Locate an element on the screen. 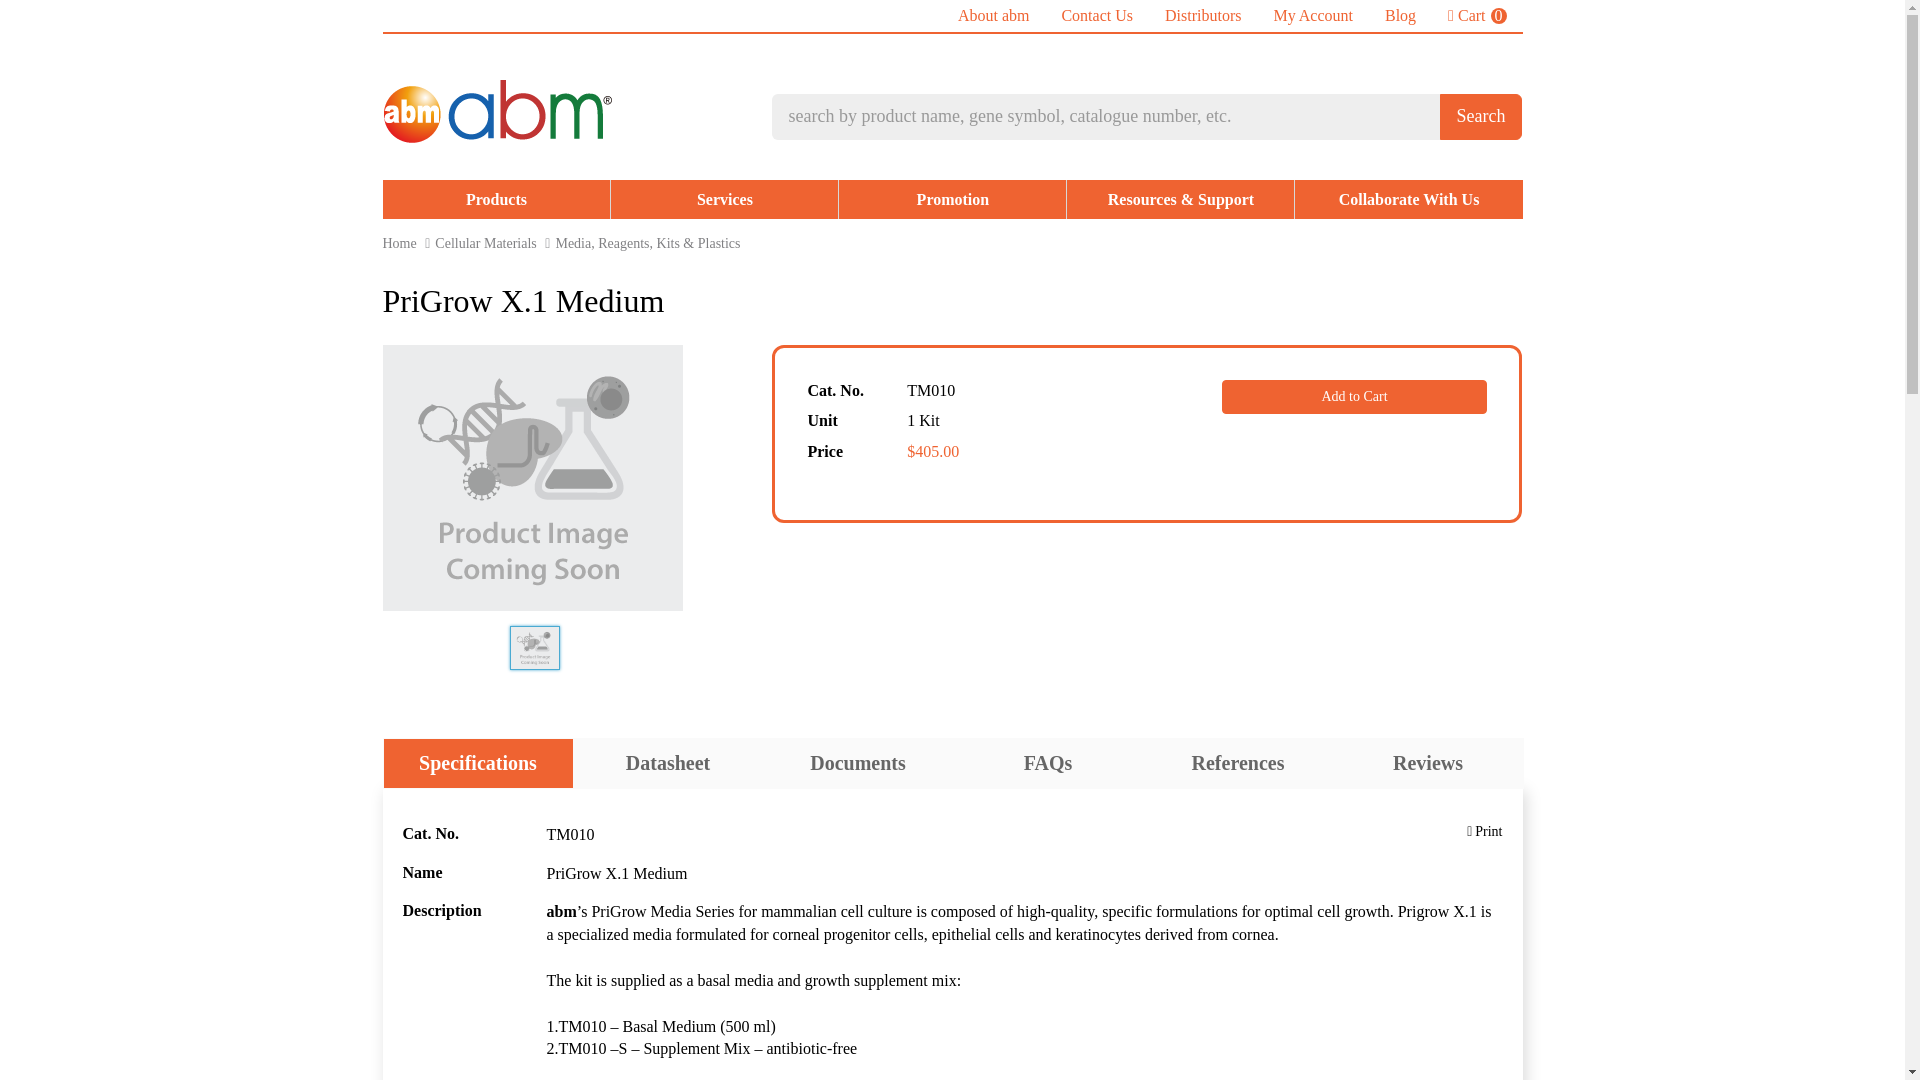  Cellular Materials is located at coordinates (535, 648).